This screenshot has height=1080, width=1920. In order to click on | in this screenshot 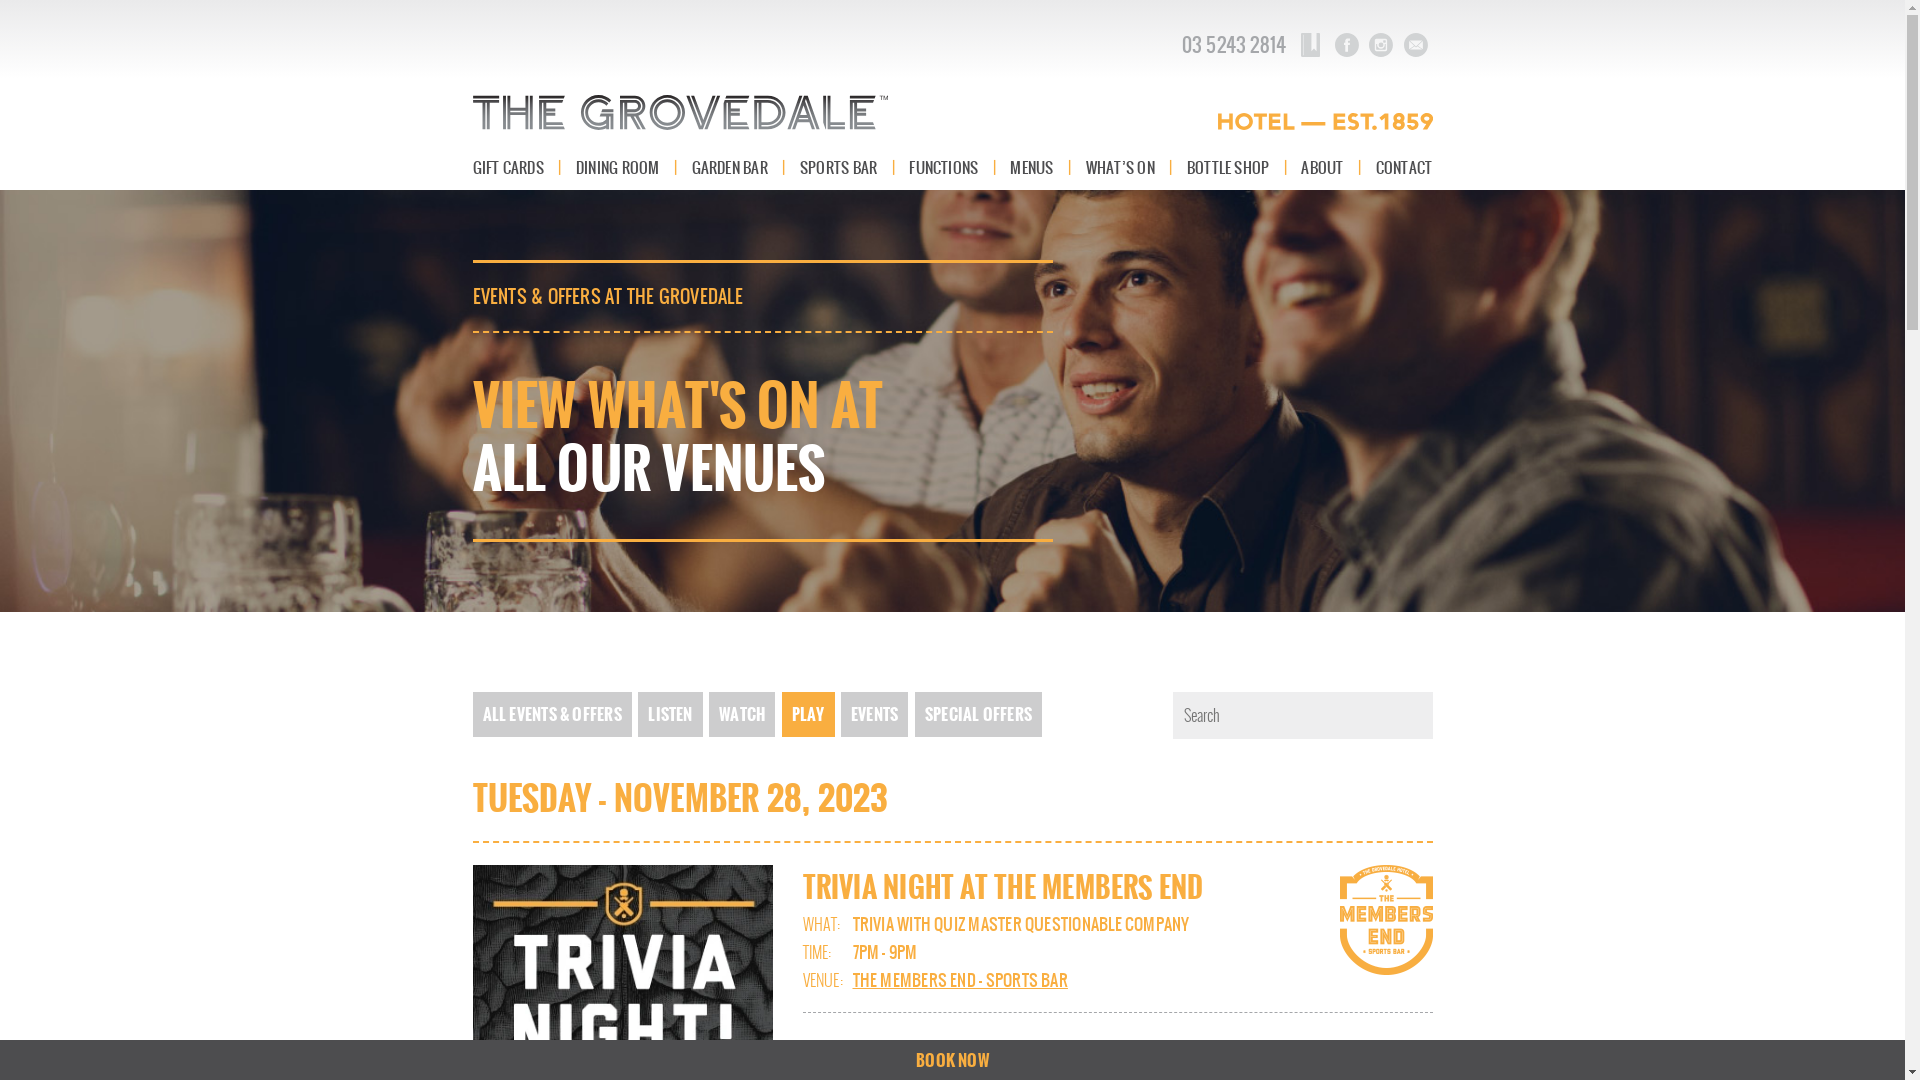, I will do `click(560, 168)`.